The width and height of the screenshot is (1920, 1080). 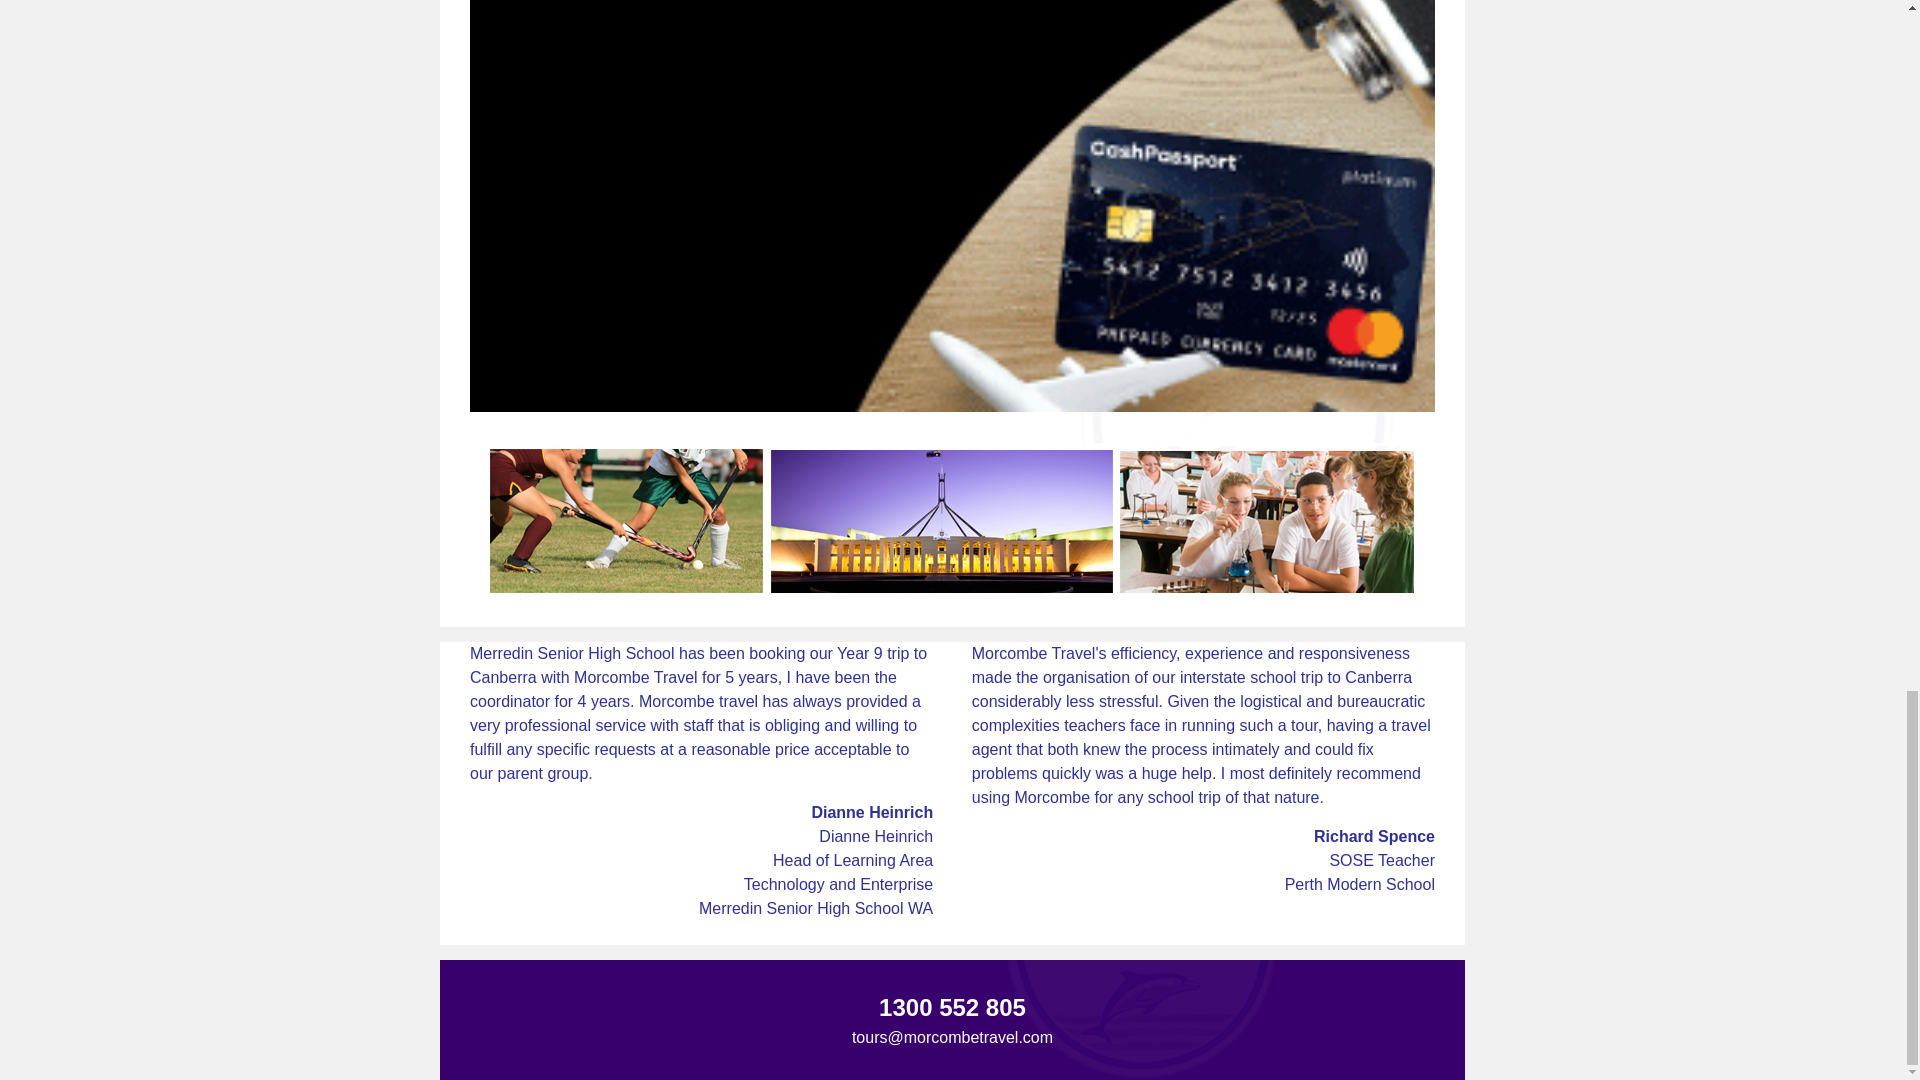 I want to click on 1300 552 805, so click(x=952, y=1006).